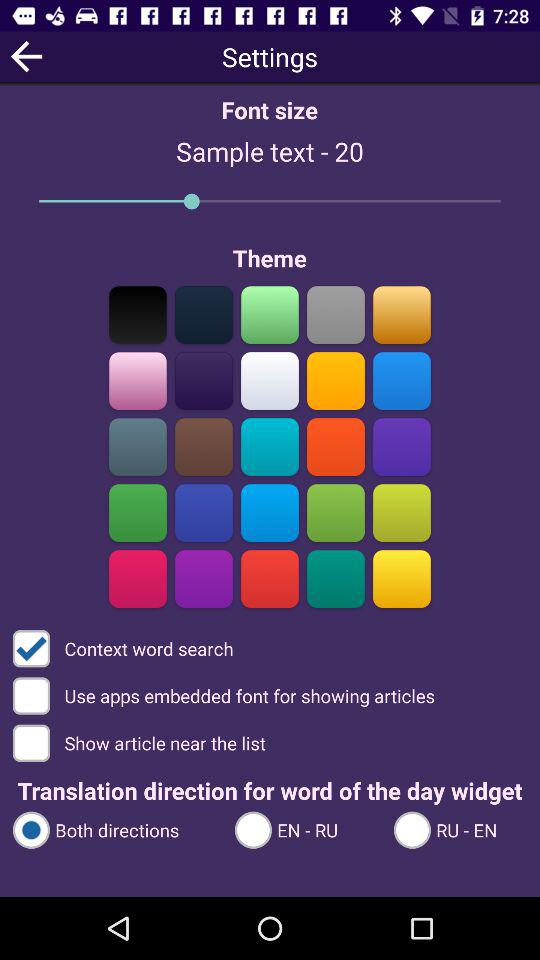 Image resolution: width=540 pixels, height=960 pixels. What do you see at coordinates (336, 446) in the screenshot?
I see `select orange as font color` at bounding box center [336, 446].